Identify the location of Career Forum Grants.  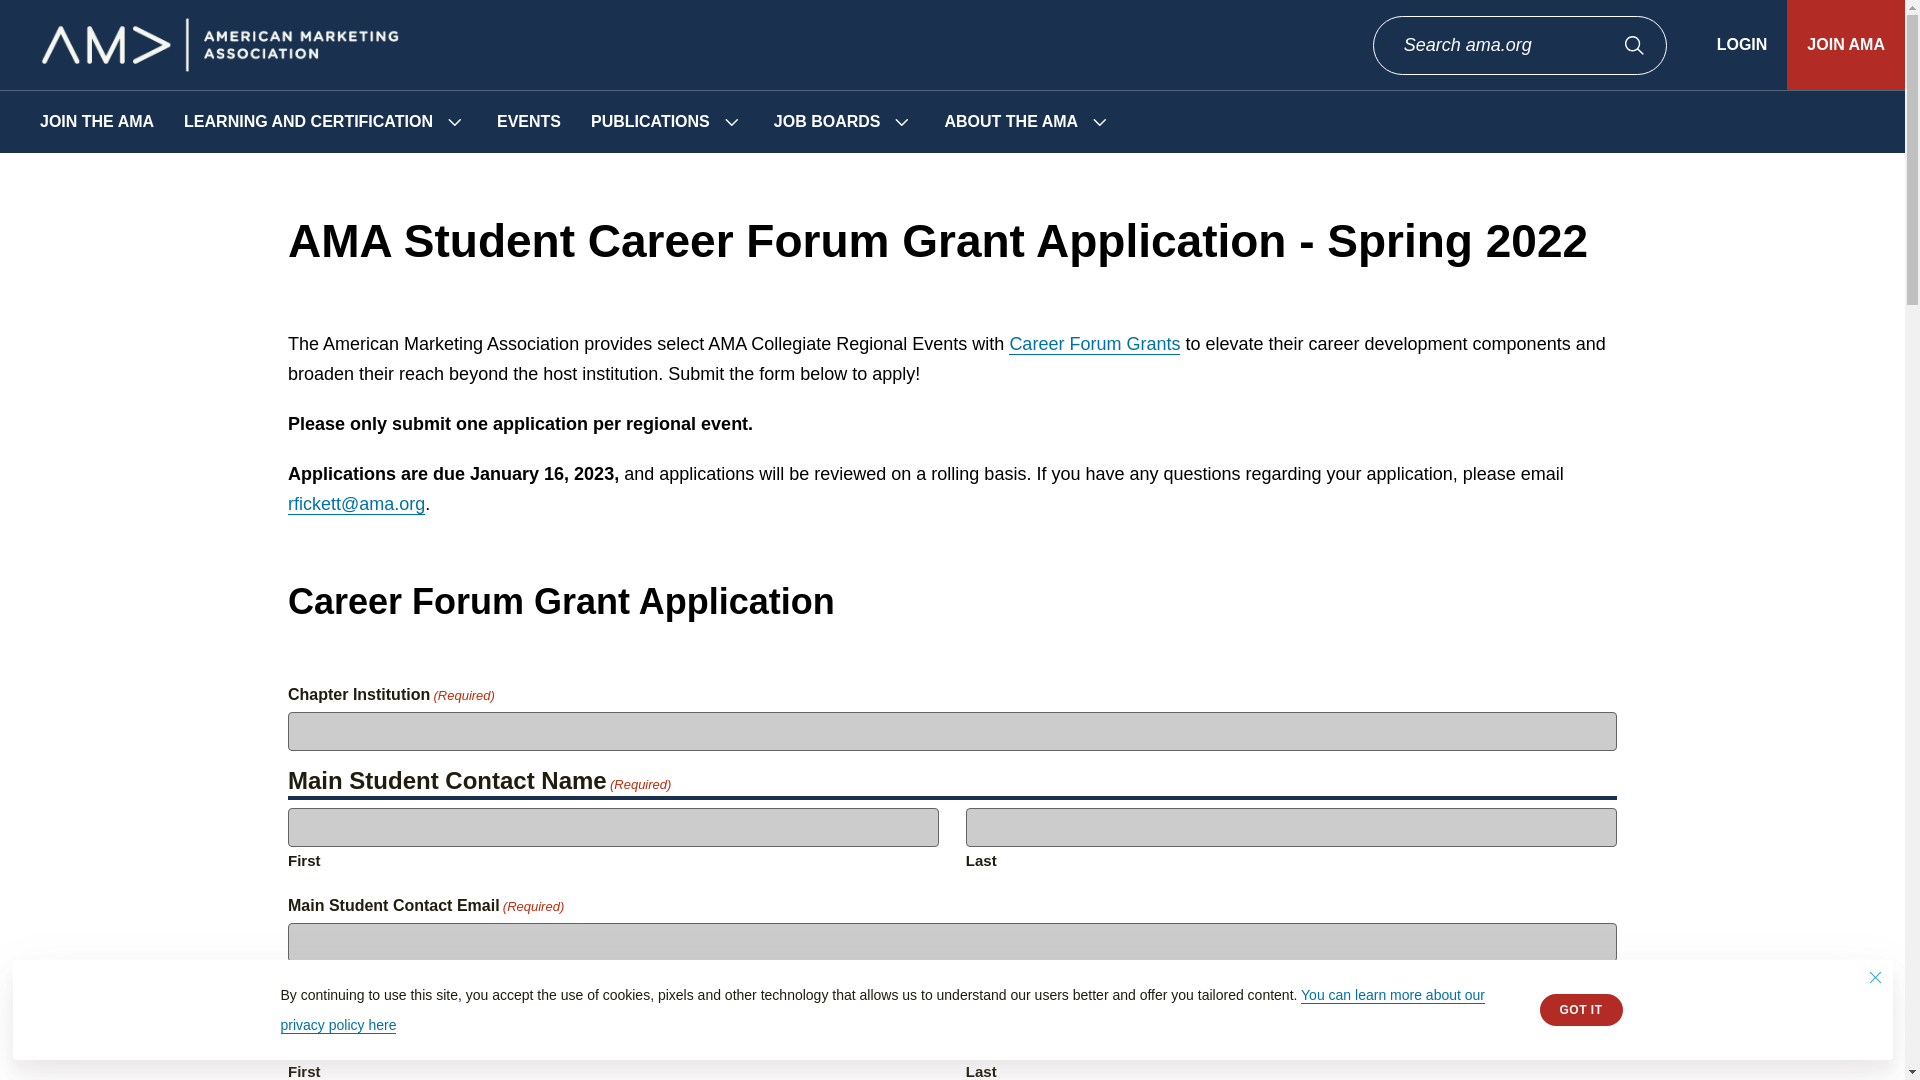
(1094, 344).